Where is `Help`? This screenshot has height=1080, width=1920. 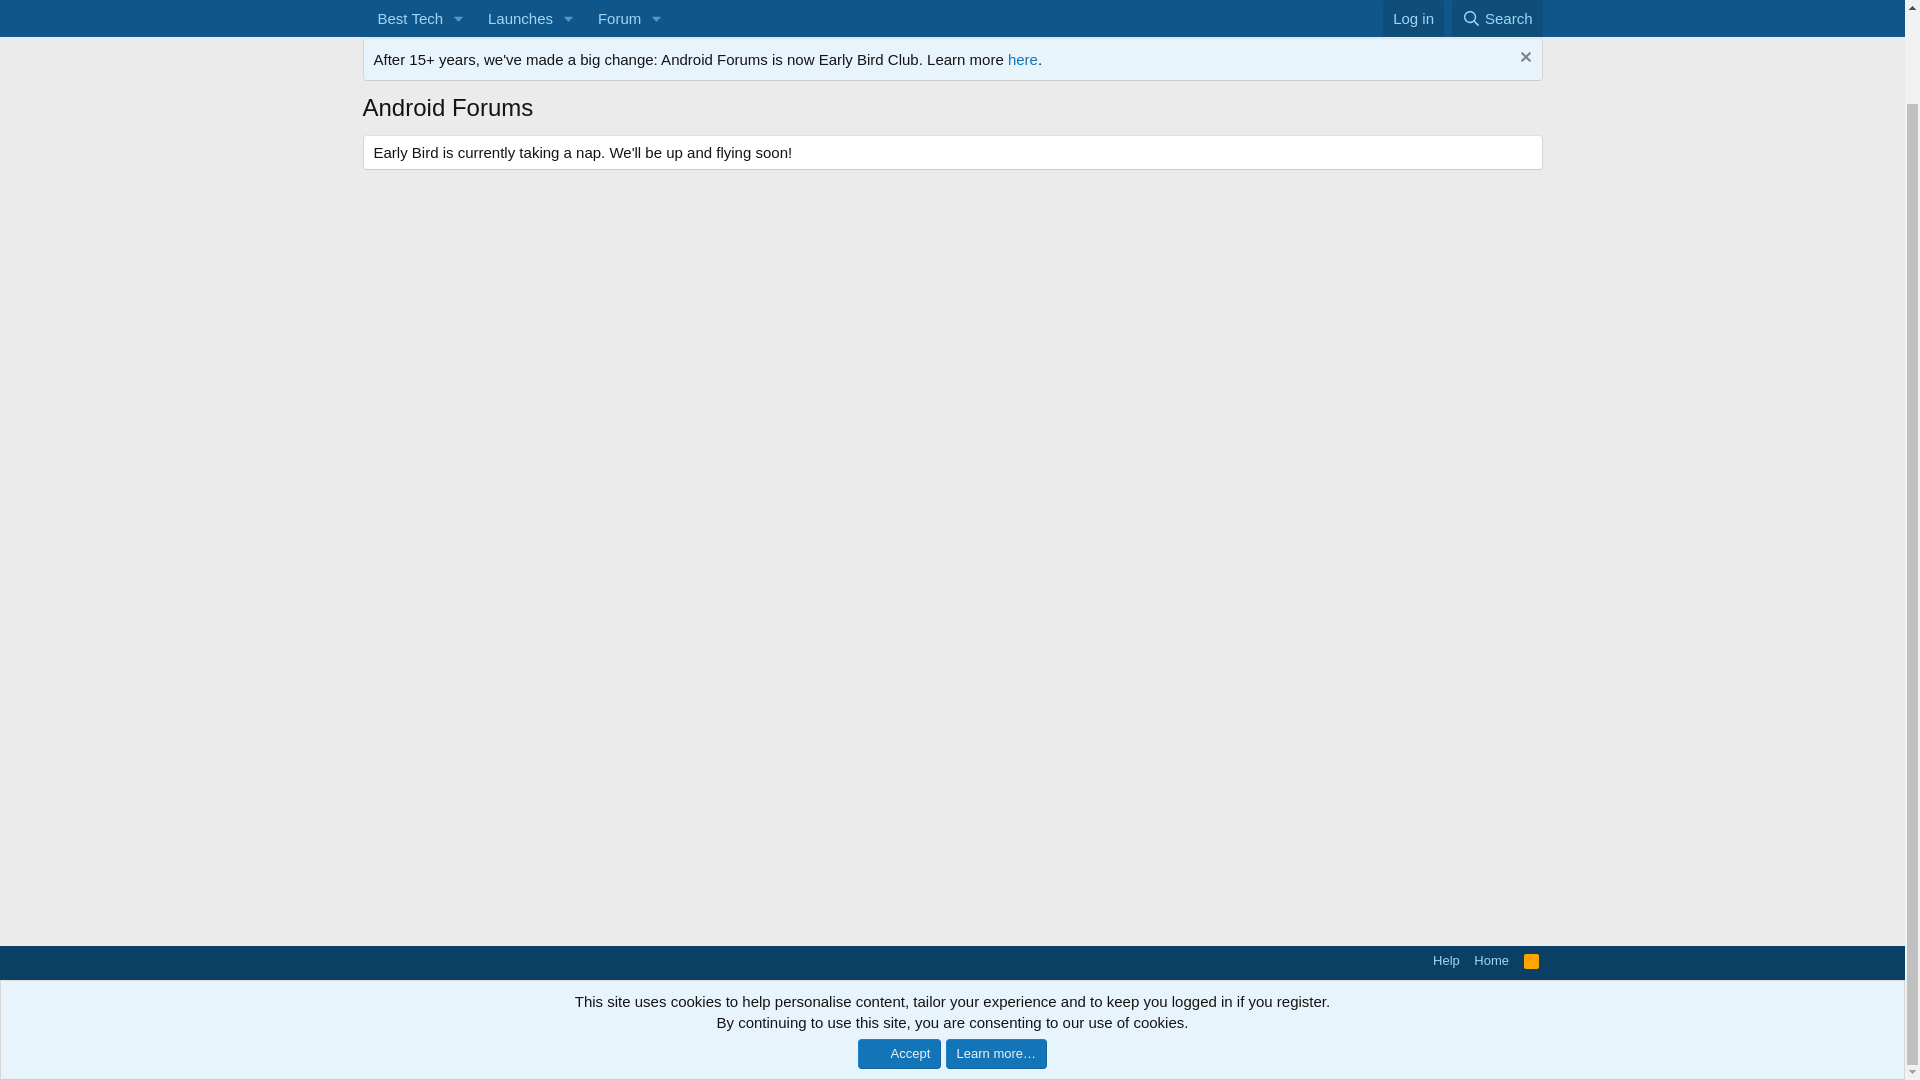
Help is located at coordinates (1446, 960).